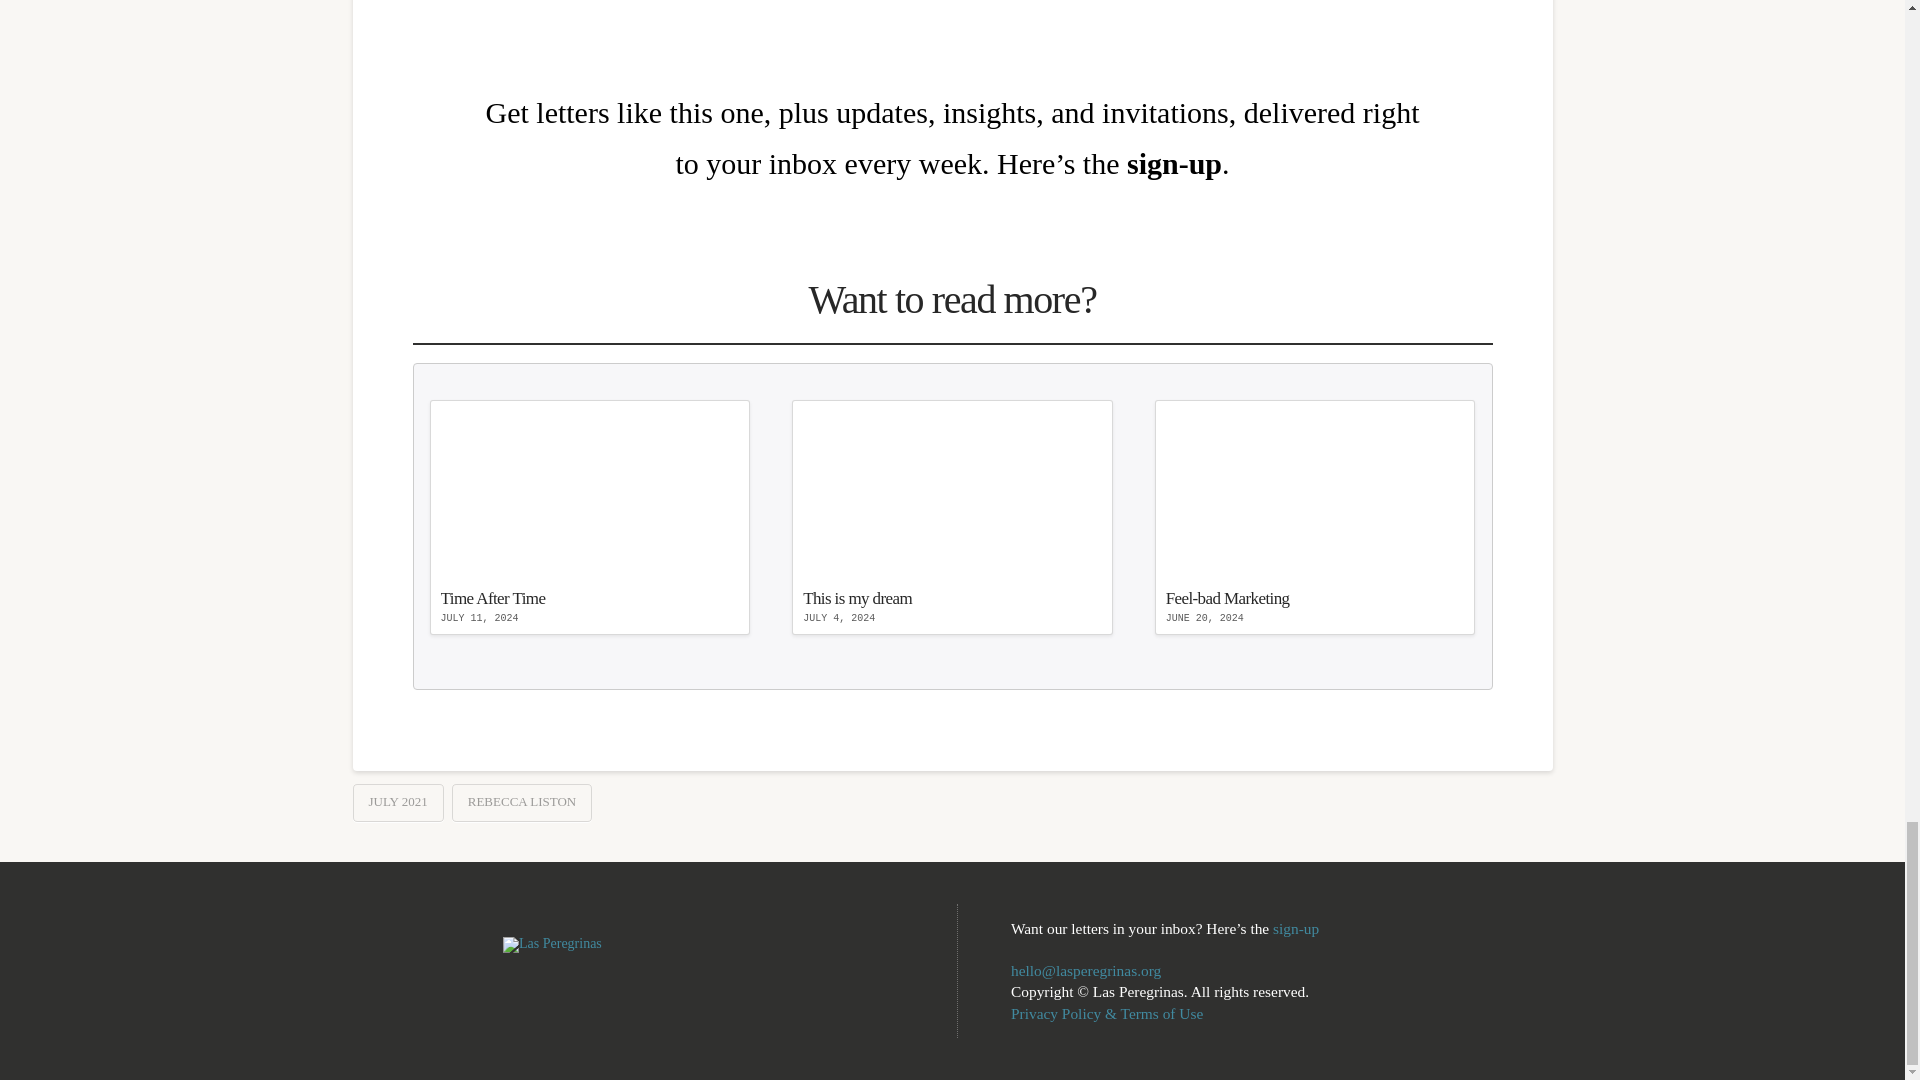 This screenshot has width=1920, height=1080. Describe the element at coordinates (1316, 517) in the screenshot. I see `Permalink to: "This is my dream"` at that location.